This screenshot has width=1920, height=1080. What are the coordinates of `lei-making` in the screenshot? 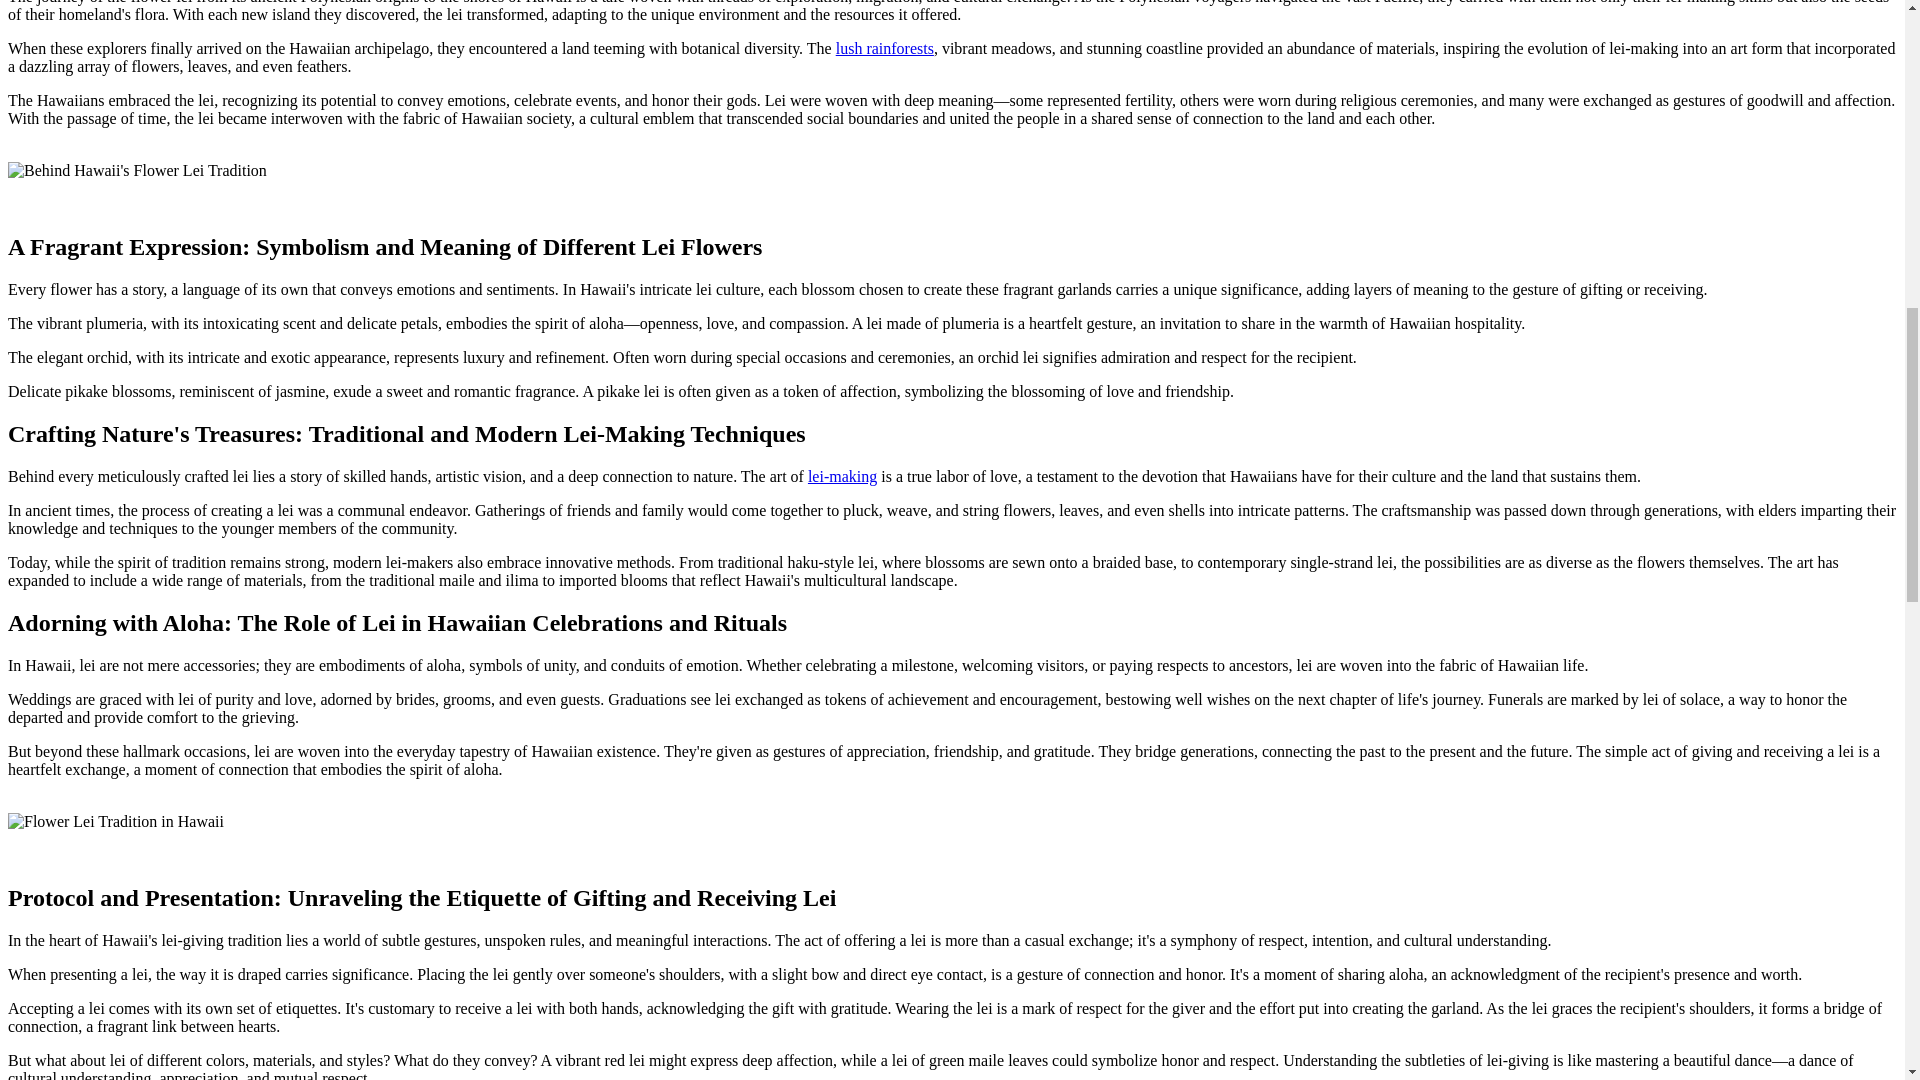 It's located at (842, 476).